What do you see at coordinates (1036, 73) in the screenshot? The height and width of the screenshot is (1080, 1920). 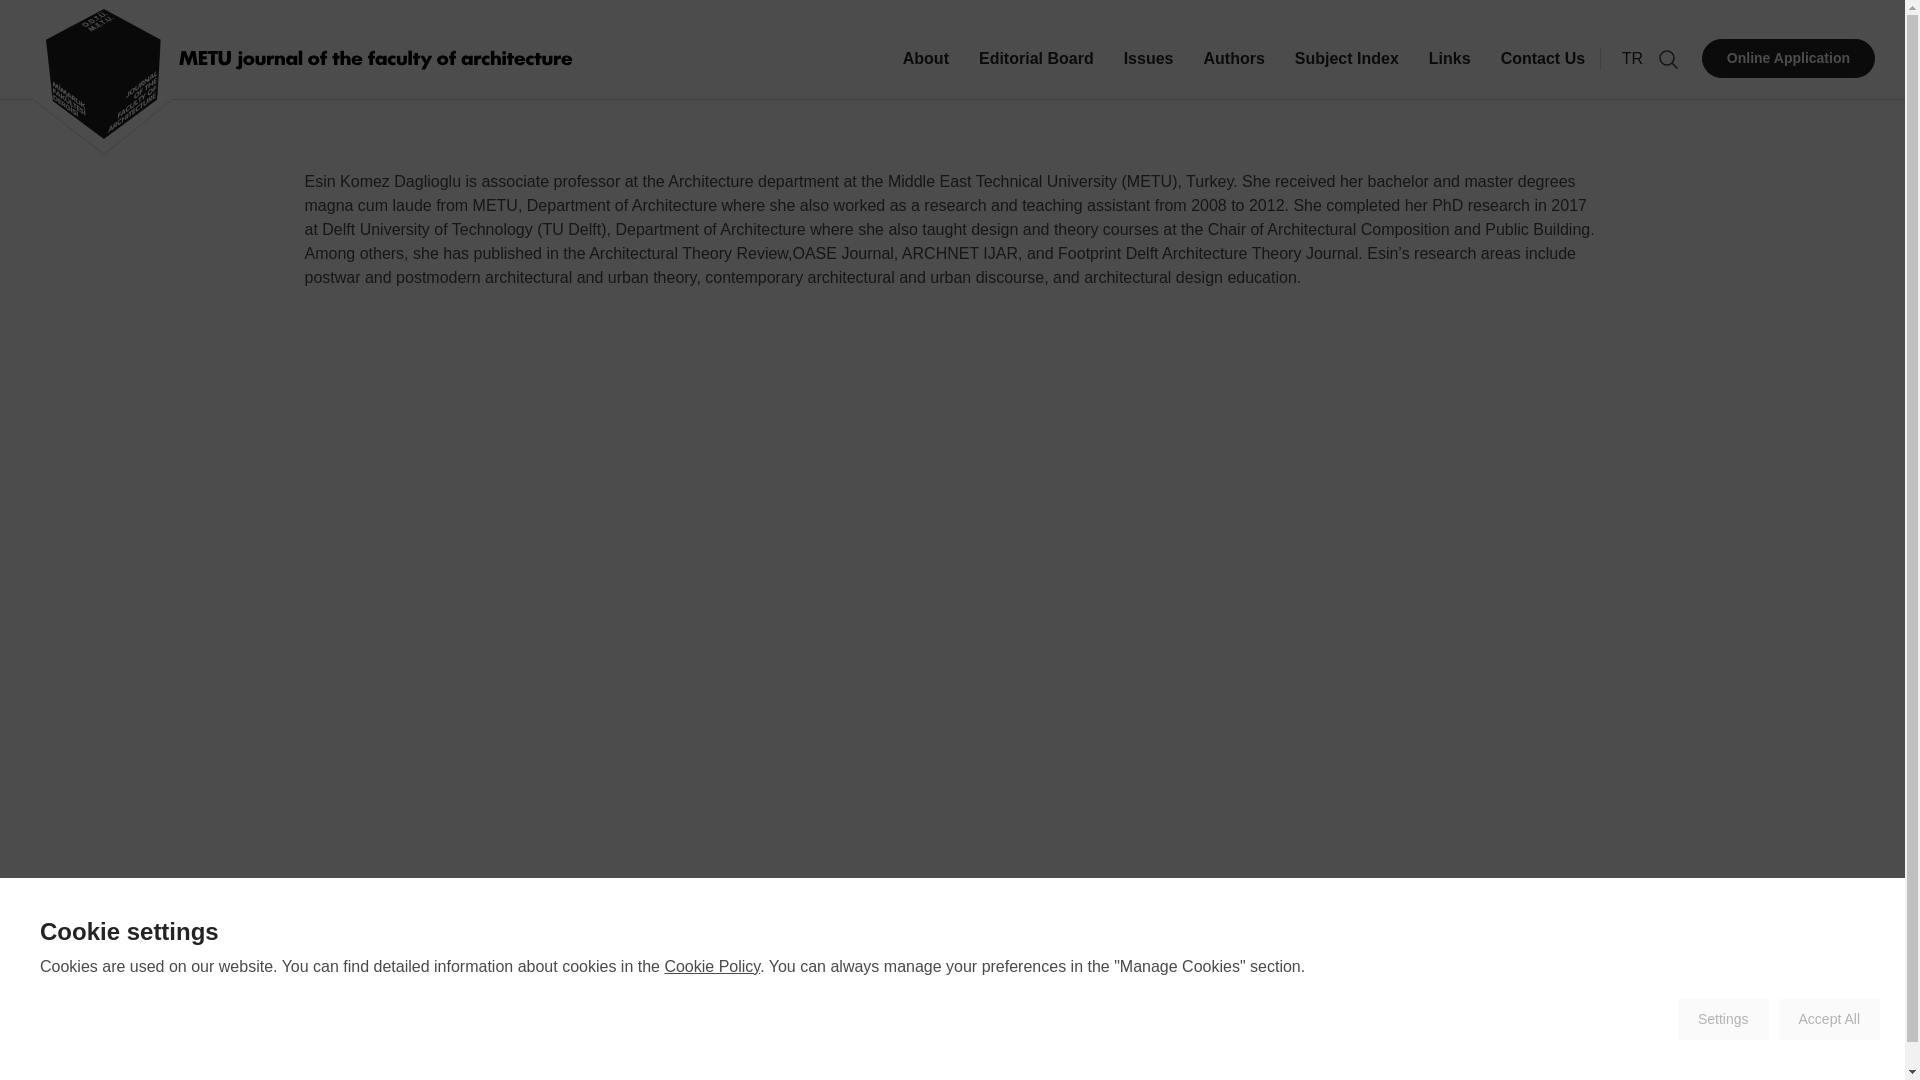 I see `Editorial Board` at bounding box center [1036, 73].